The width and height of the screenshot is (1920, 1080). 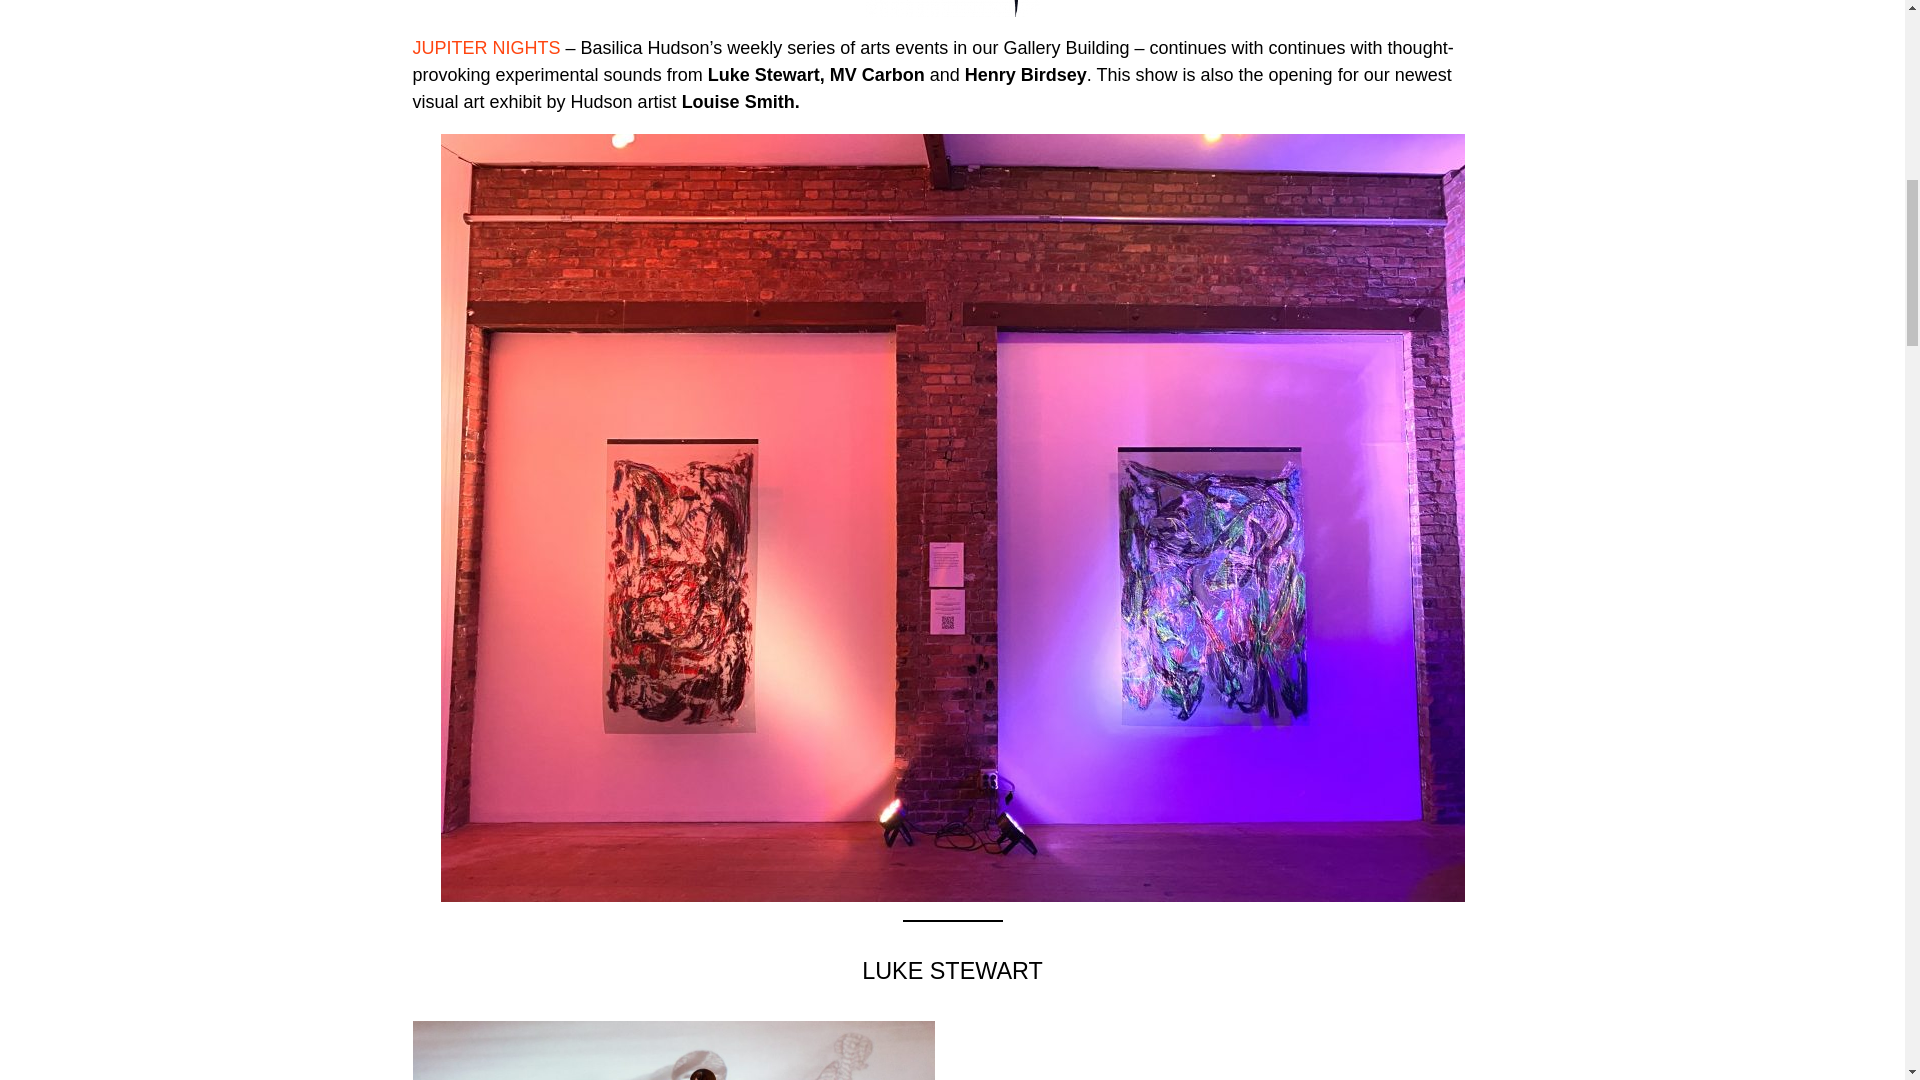 What do you see at coordinates (486, 48) in the screenshot?
I see `JUPITER NIGHTS` at bounding box center [486, 48].